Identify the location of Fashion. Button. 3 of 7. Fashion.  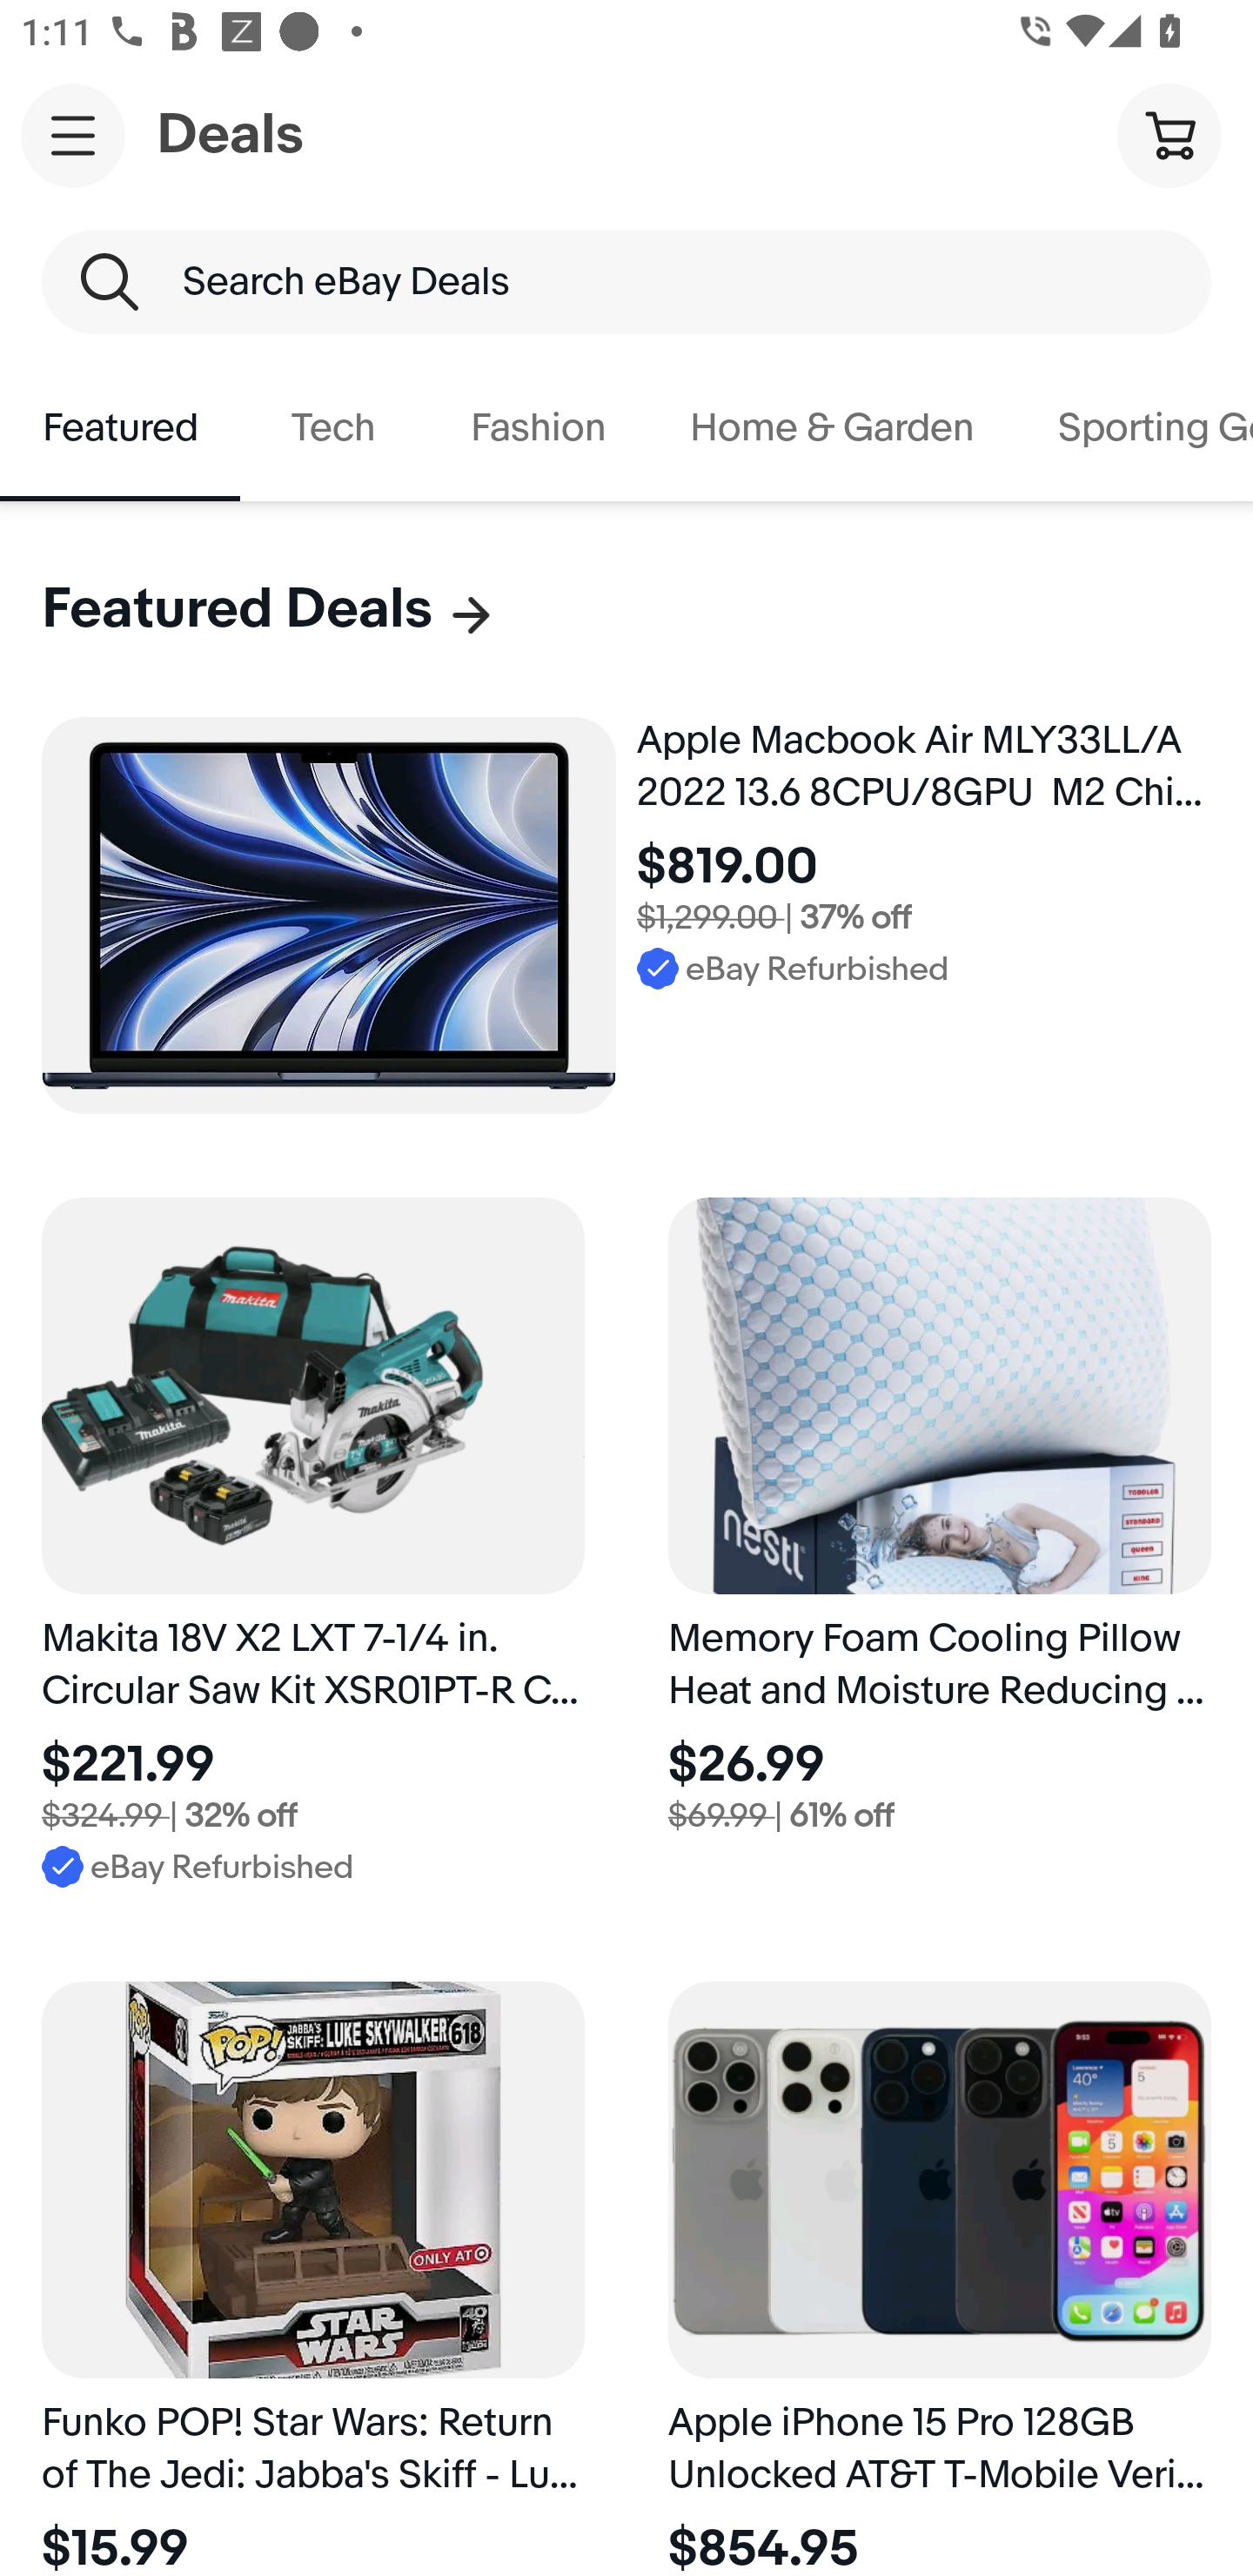
(538, 428).